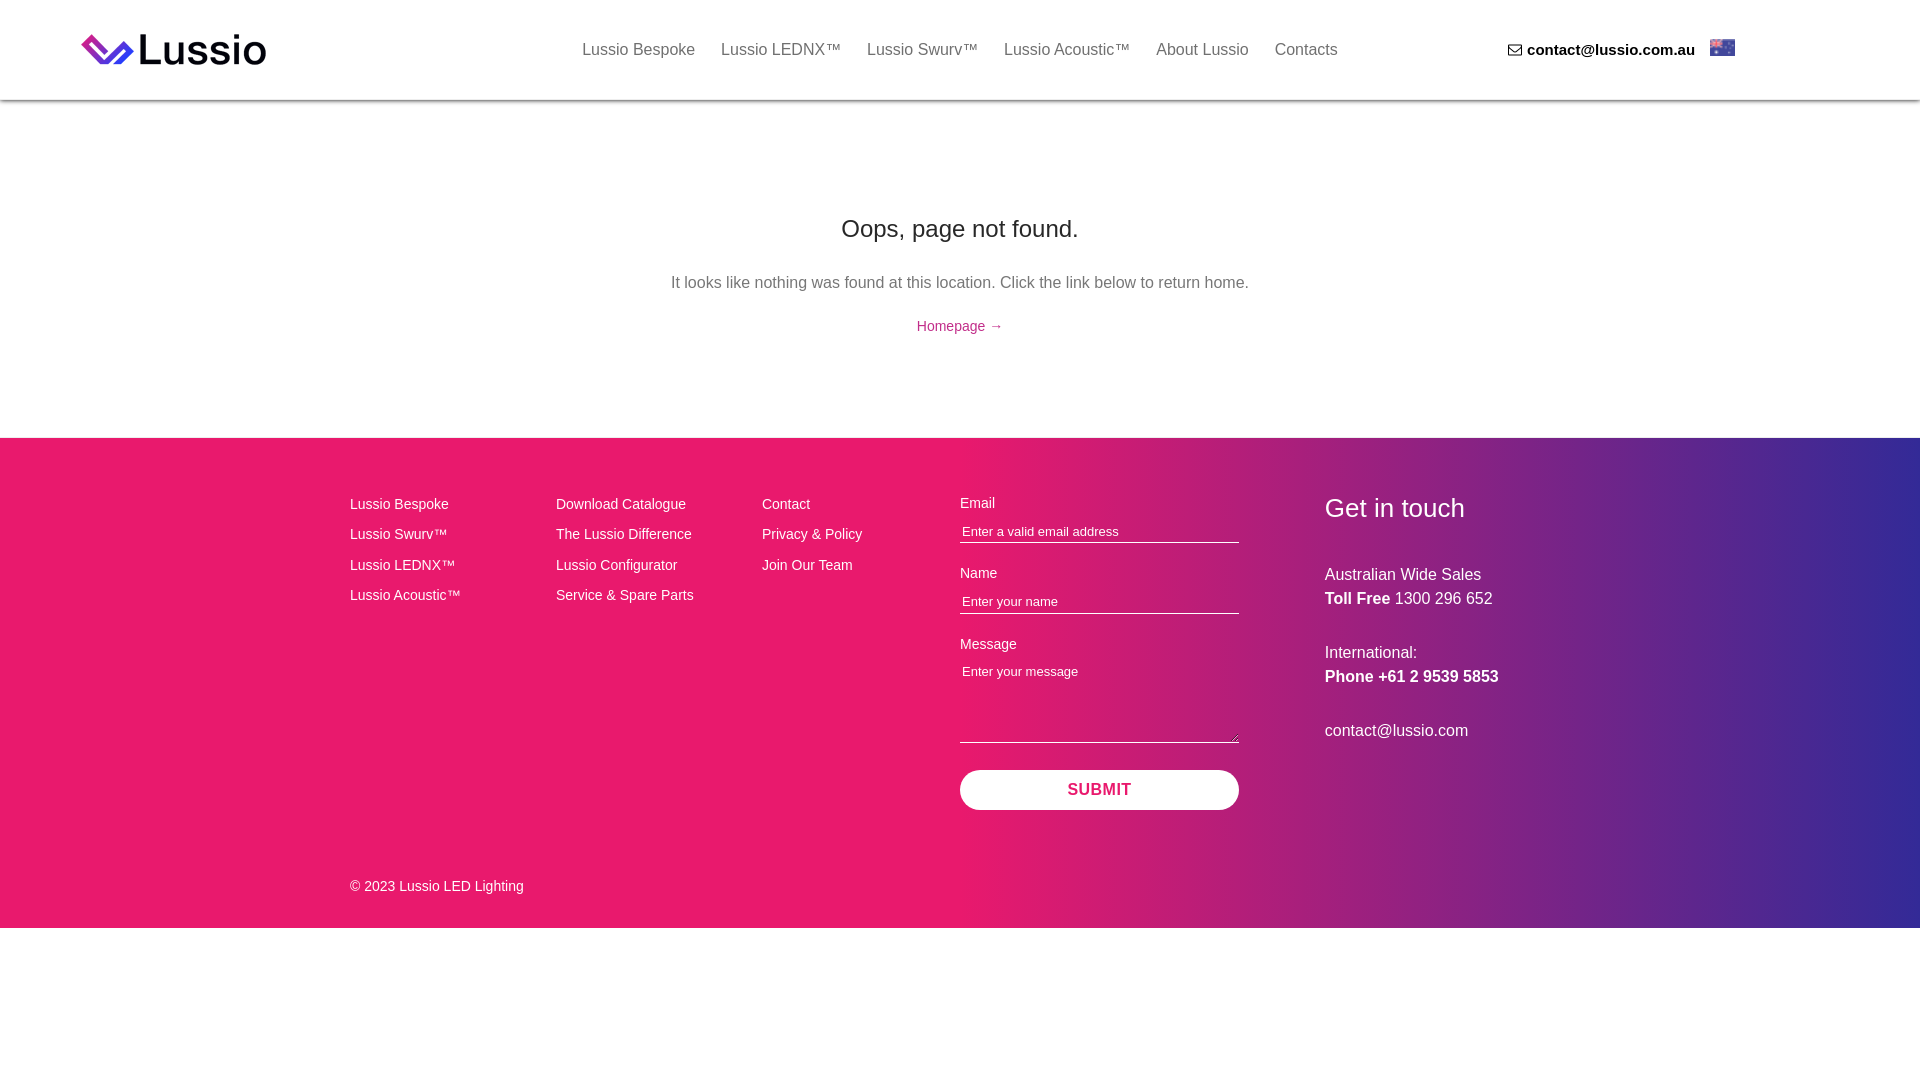 The image size is (1920, 1080). Describe the element at coordinates (857, 534) in the screenshot. I see `Privacy & Policy` at that location.